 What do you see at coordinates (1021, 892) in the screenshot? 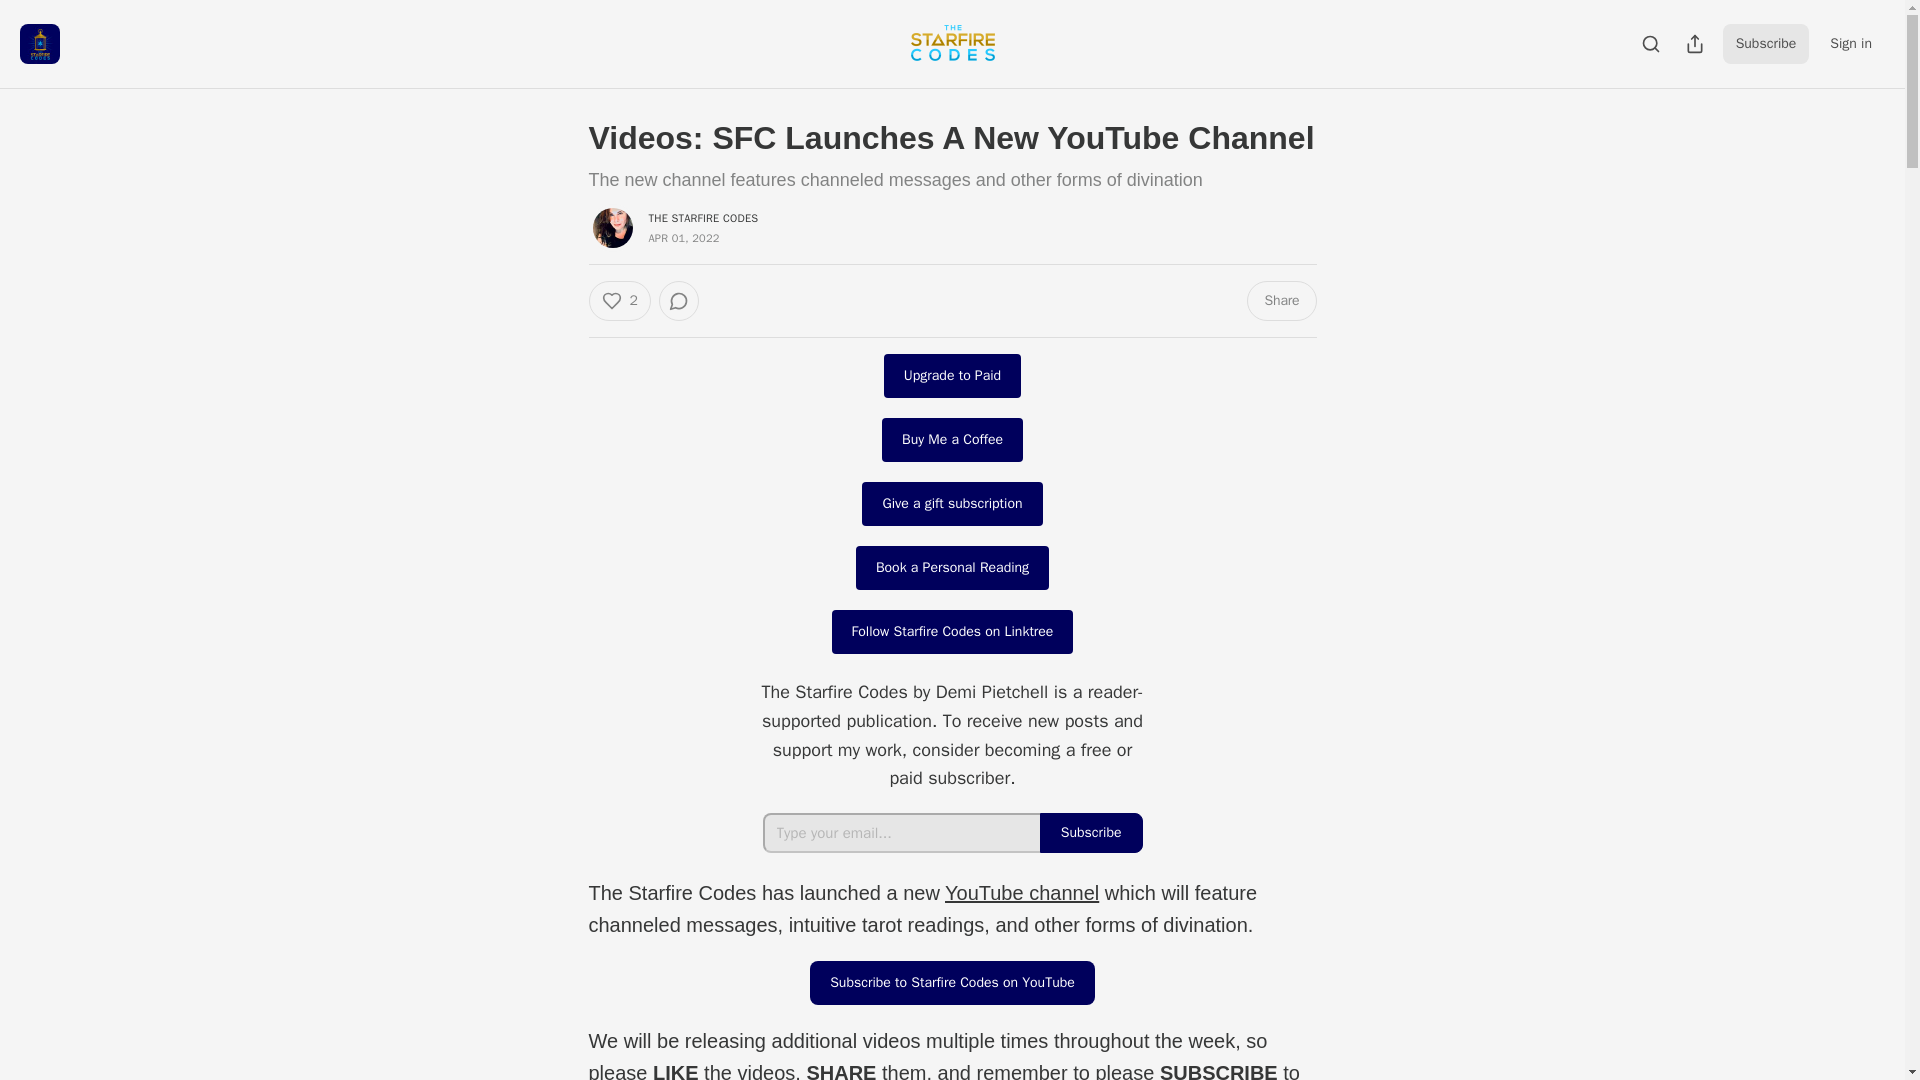
I see `YouTube channel` at bounding box center [1021, 892].